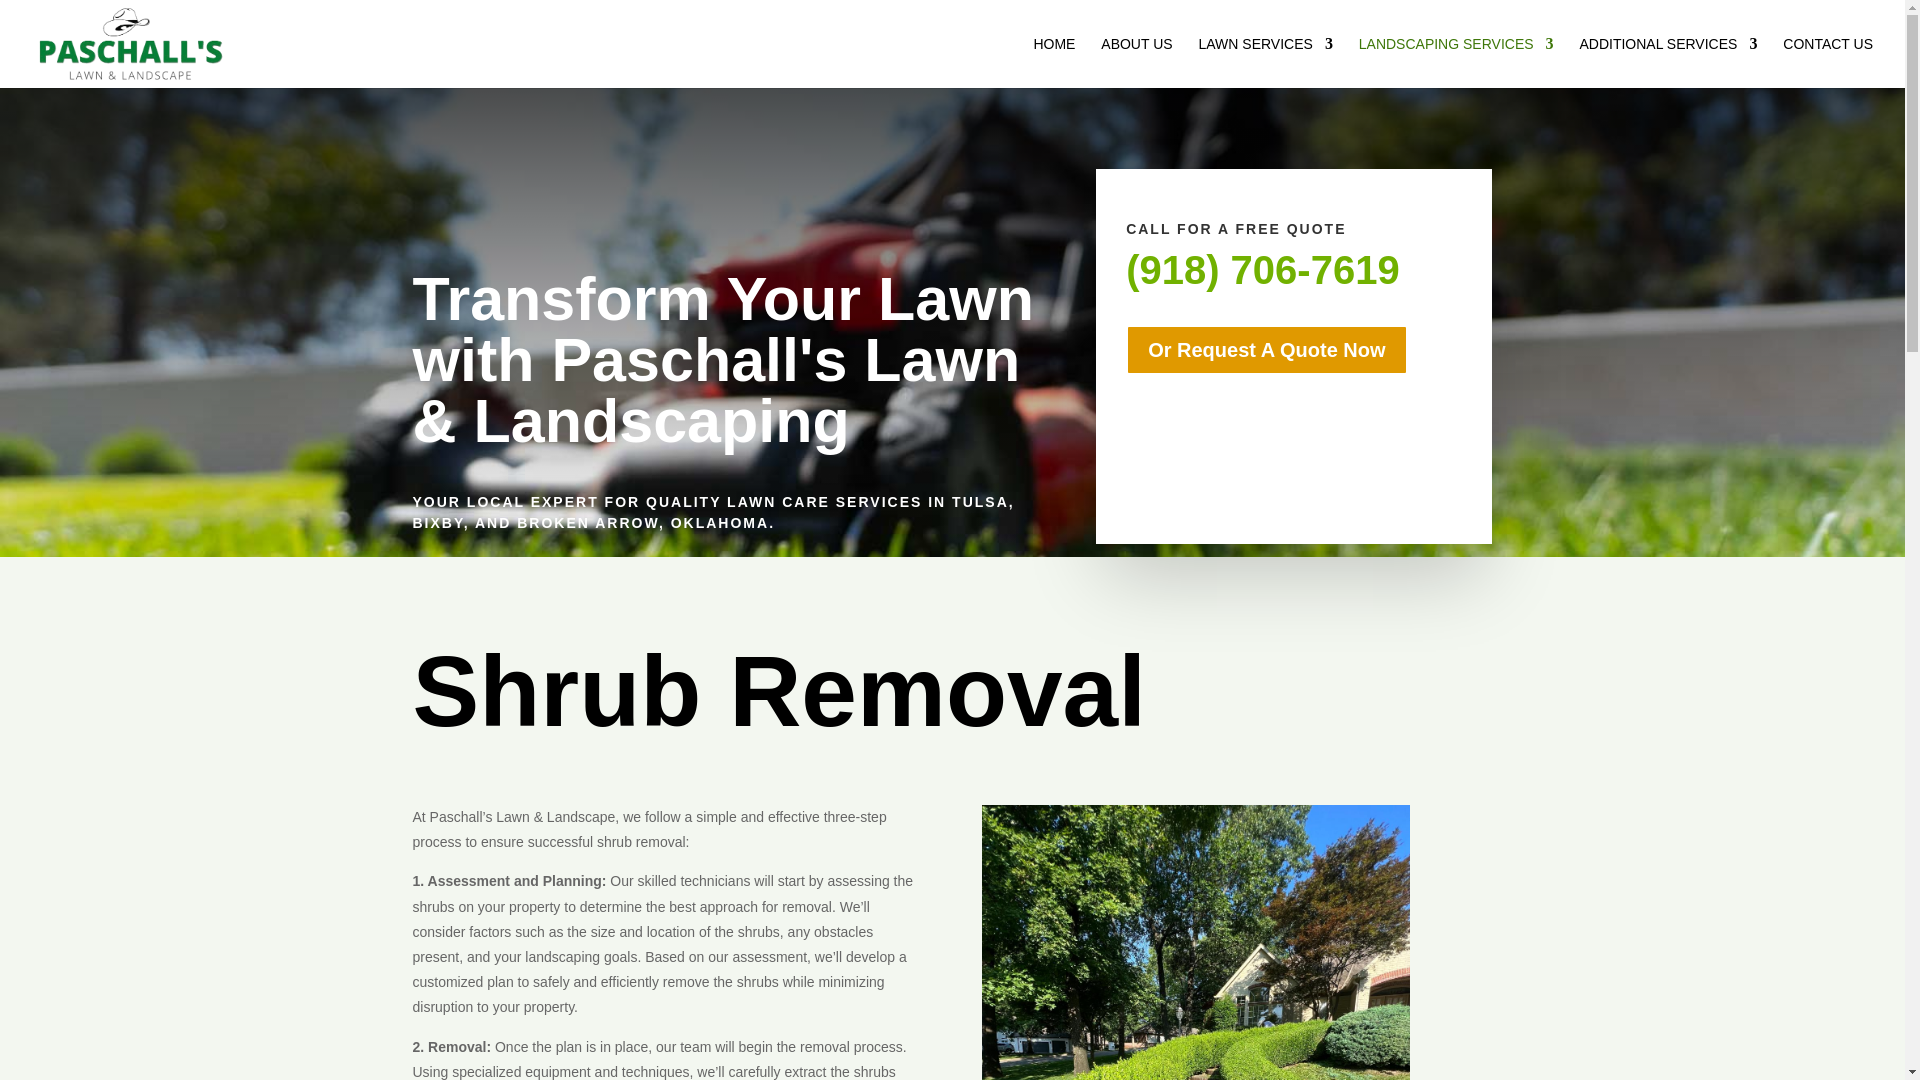 The width and height of the screenshot is (1920, 1080). Describe the element at coordinates (1265, 62) in the screenshot. I see `LAWN SERVICES` at that location.